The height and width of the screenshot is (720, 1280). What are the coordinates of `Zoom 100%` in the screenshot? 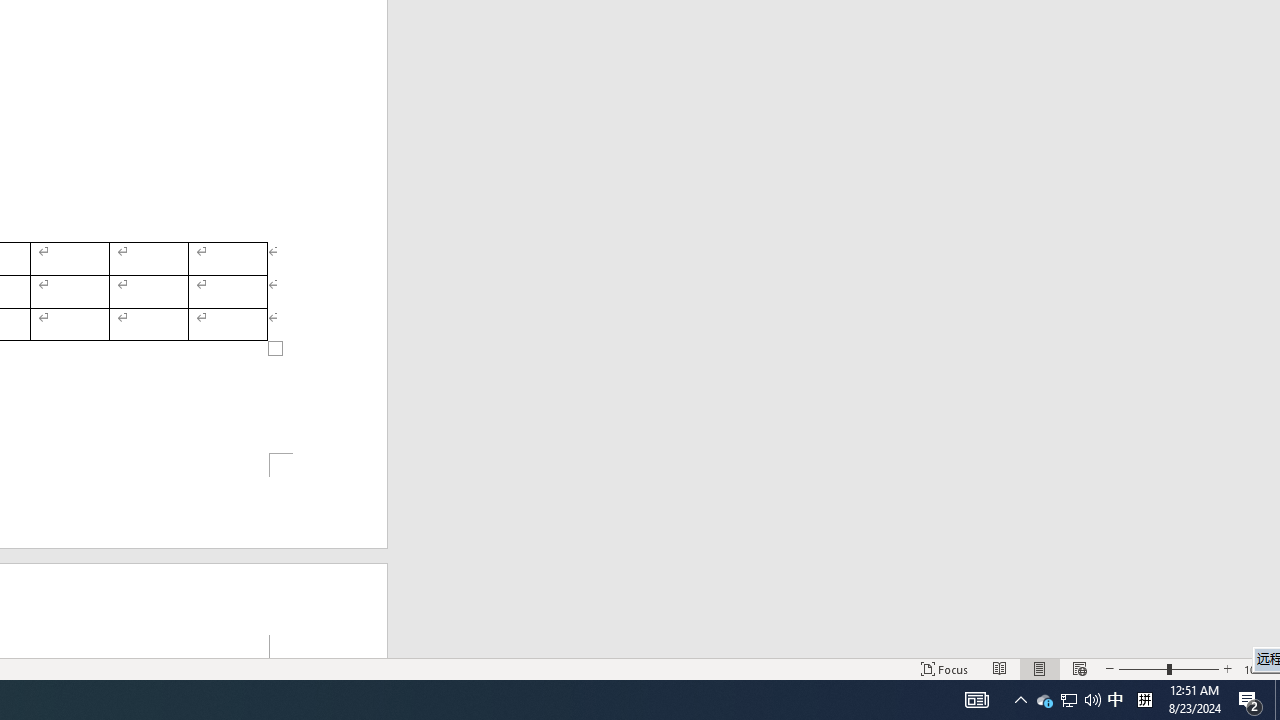 It's located at (1258, 668).